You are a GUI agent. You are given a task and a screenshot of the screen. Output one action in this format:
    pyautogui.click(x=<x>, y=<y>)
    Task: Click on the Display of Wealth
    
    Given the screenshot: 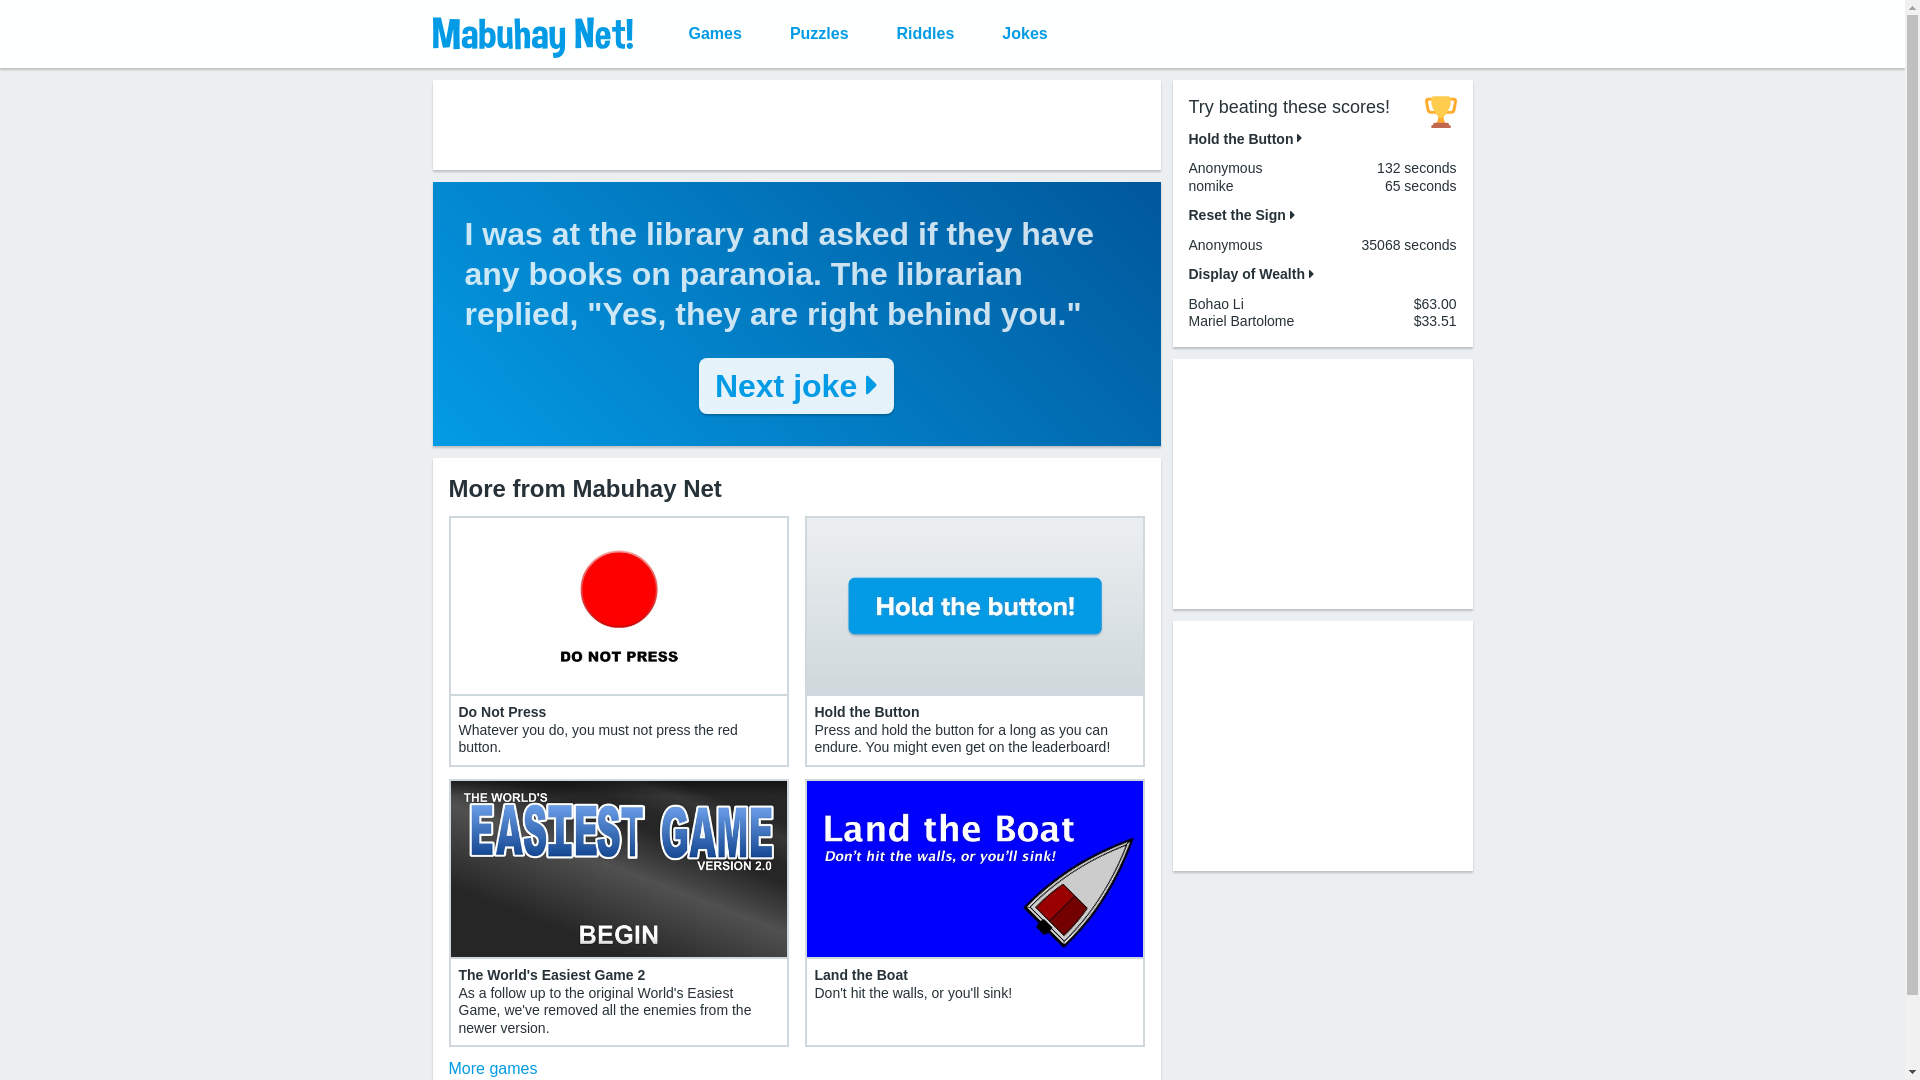 What is the action you would take?
    pyautogui.click(x=1250, y=273)
    